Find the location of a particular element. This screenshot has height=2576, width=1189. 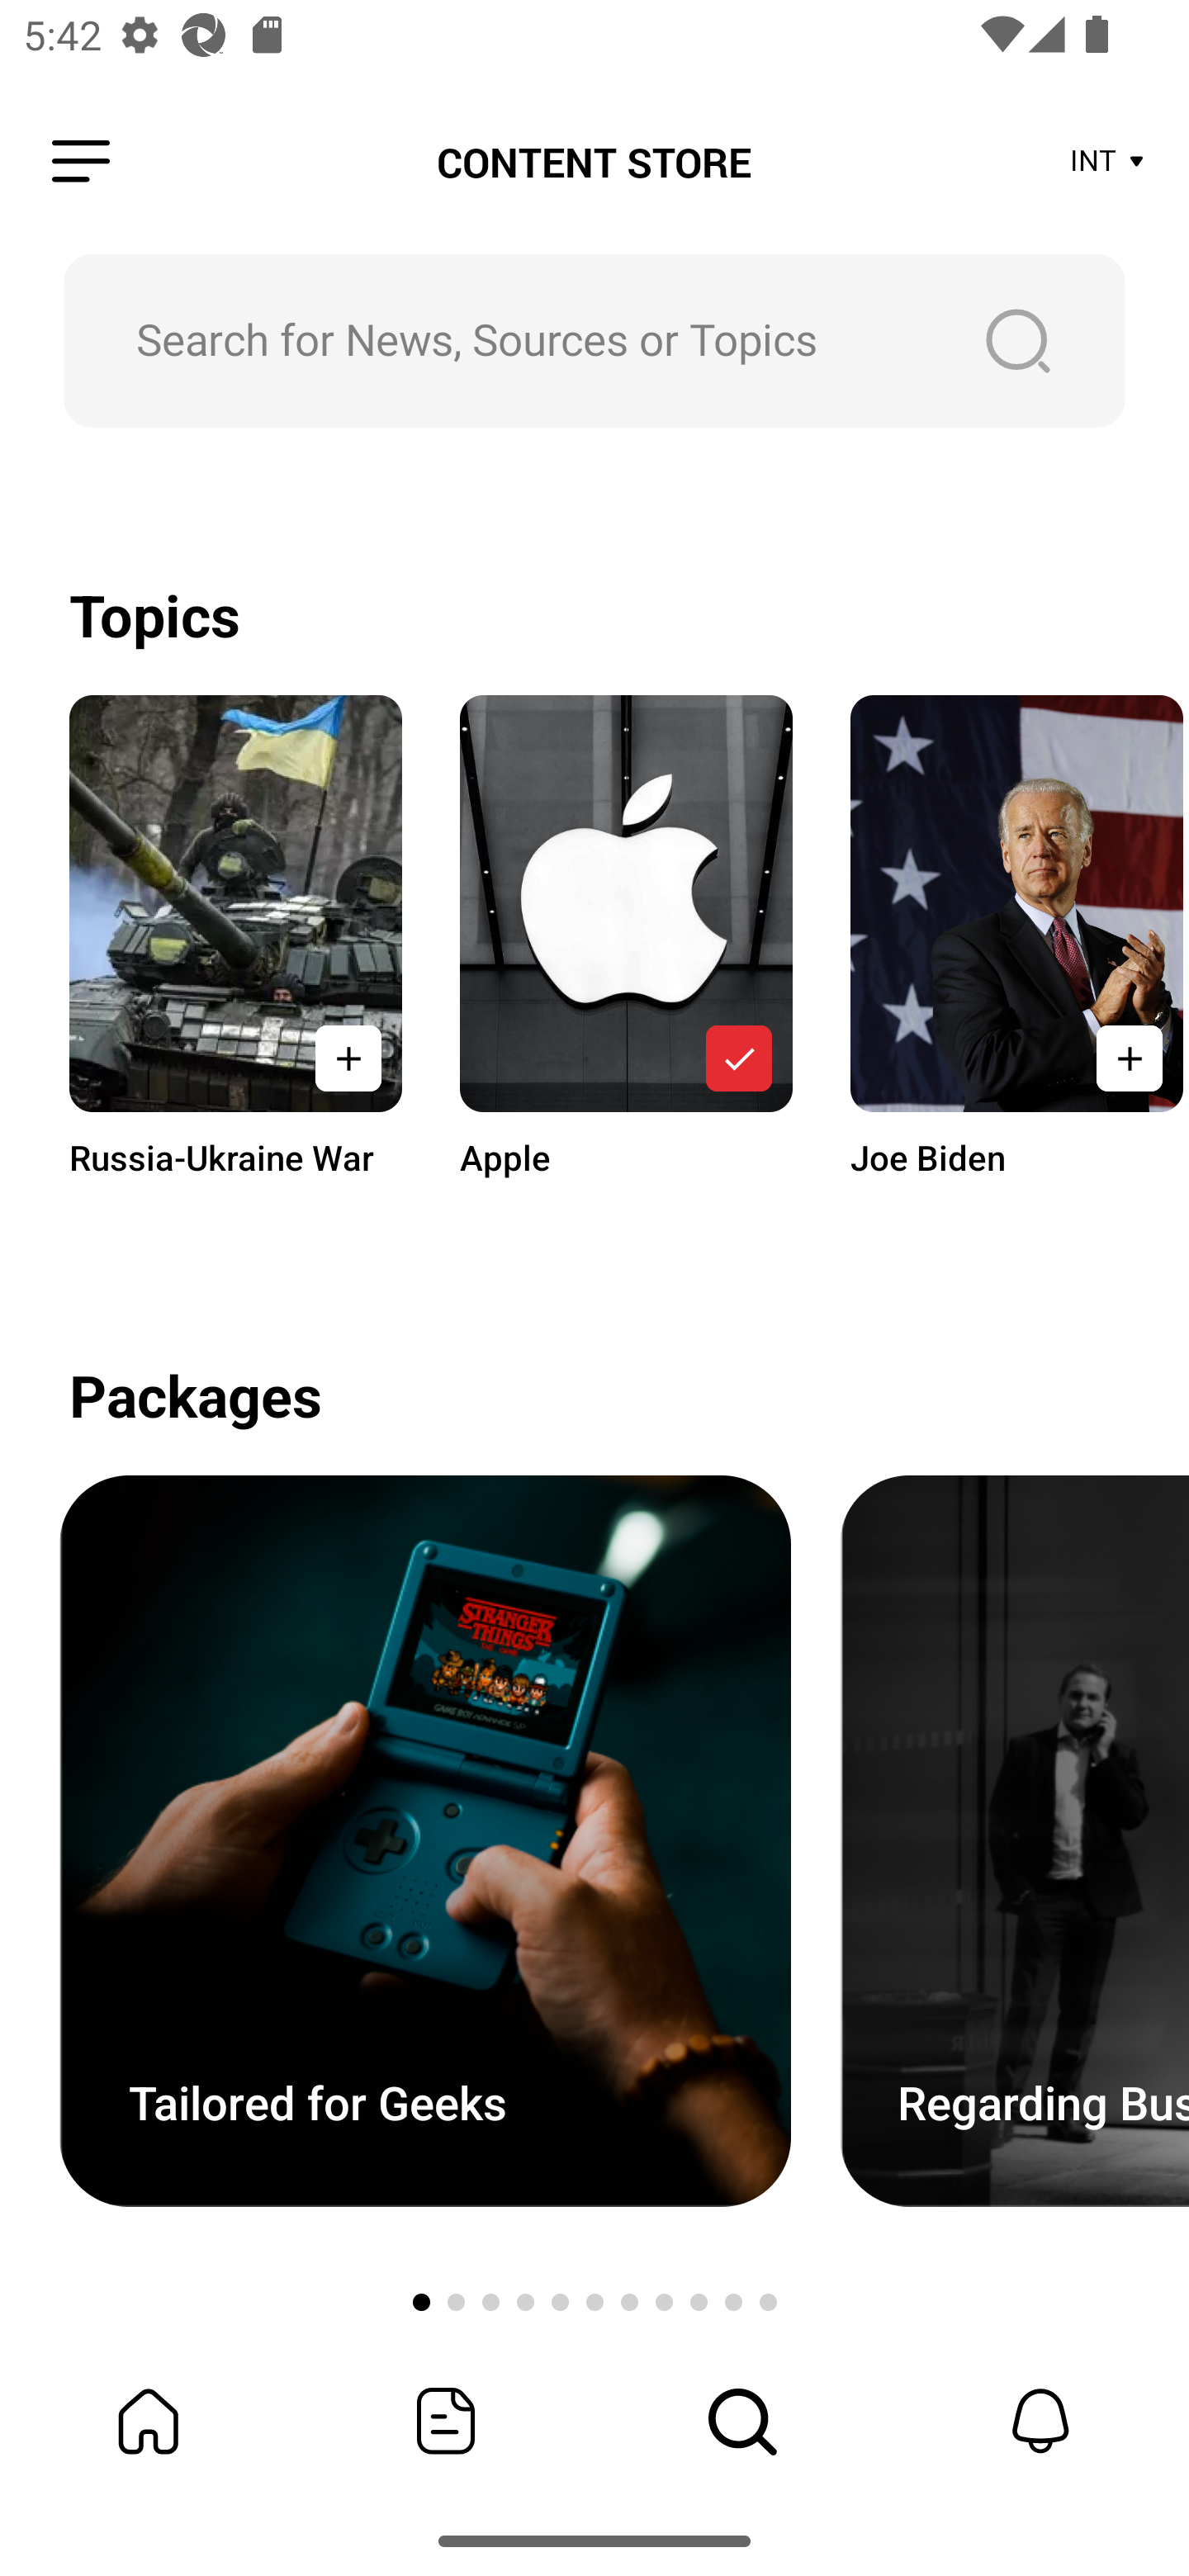

Add To My Bundle is located at coordinates (738, 1058).